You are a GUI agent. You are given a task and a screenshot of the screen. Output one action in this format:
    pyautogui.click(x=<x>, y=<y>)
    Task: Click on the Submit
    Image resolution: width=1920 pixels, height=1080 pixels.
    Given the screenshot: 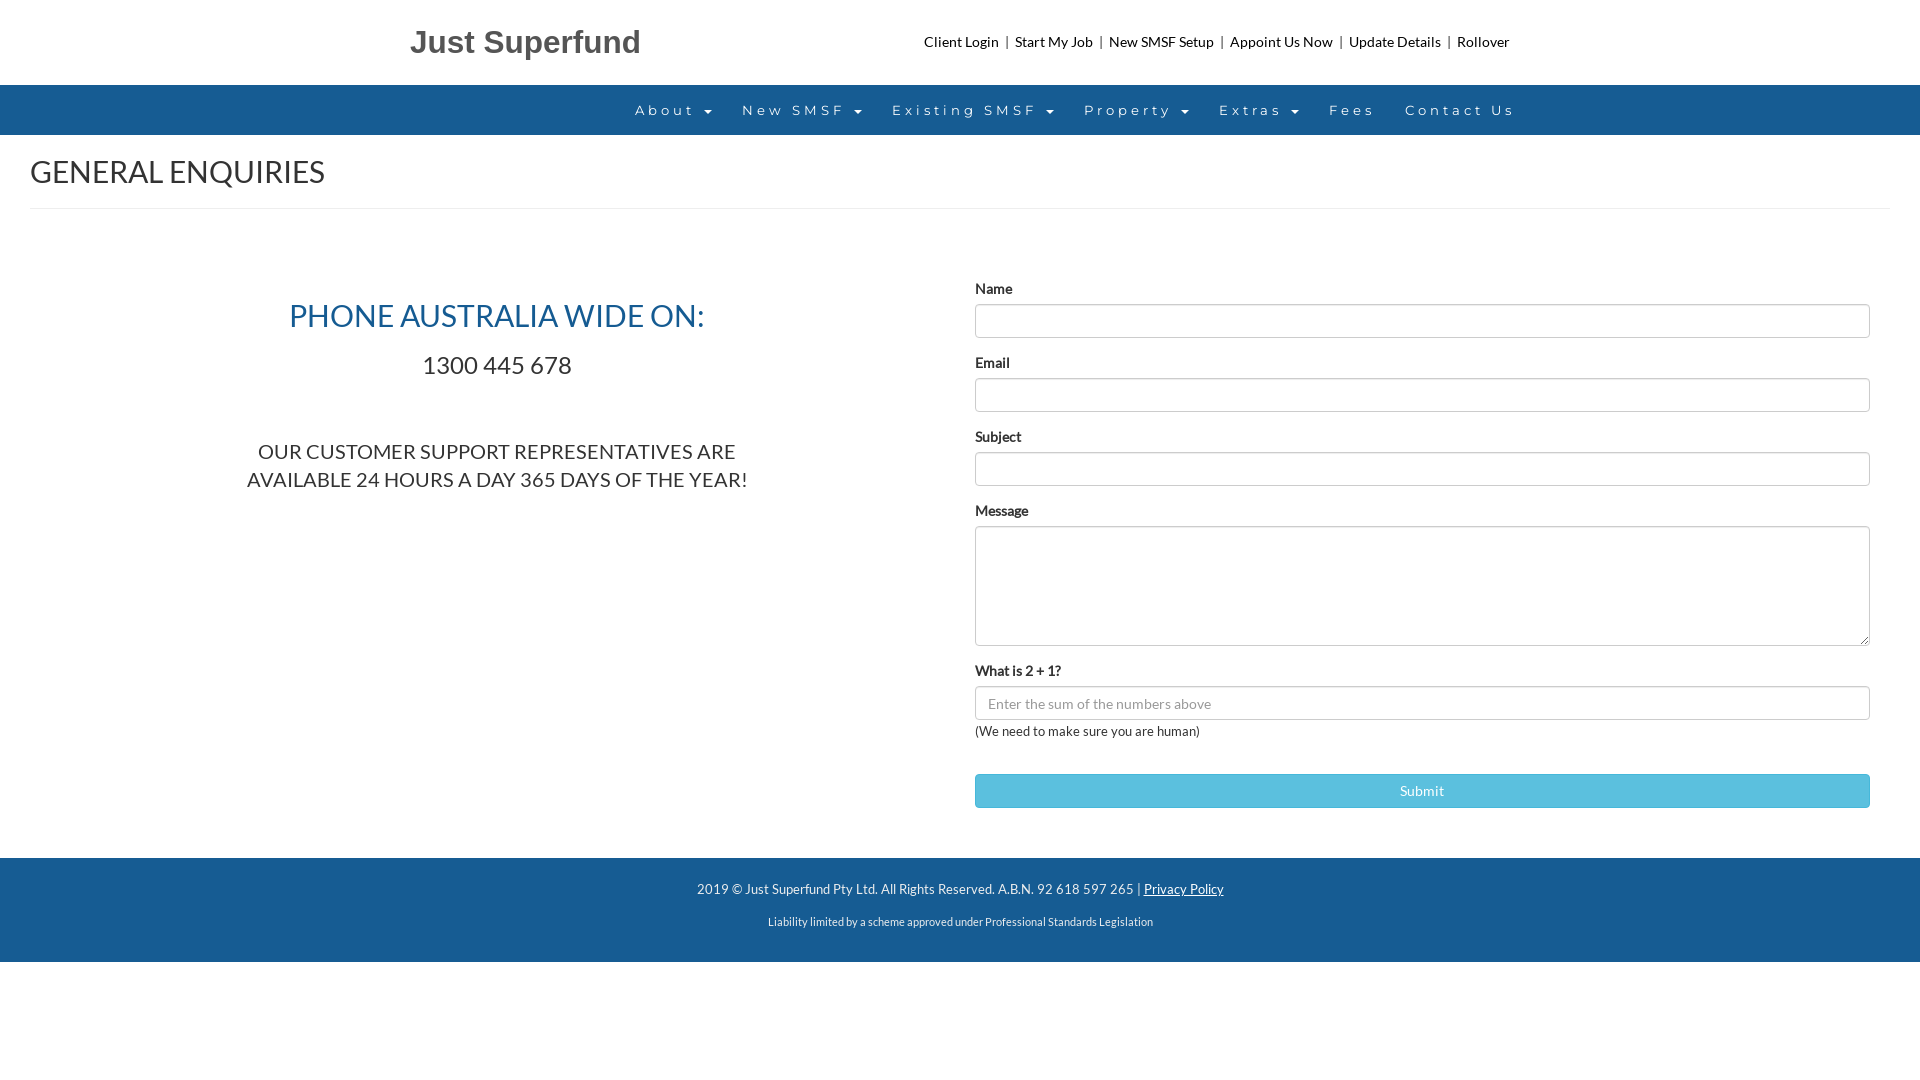 What is the action you would take?
    pyautogui.click(x=1422, y=791)
    